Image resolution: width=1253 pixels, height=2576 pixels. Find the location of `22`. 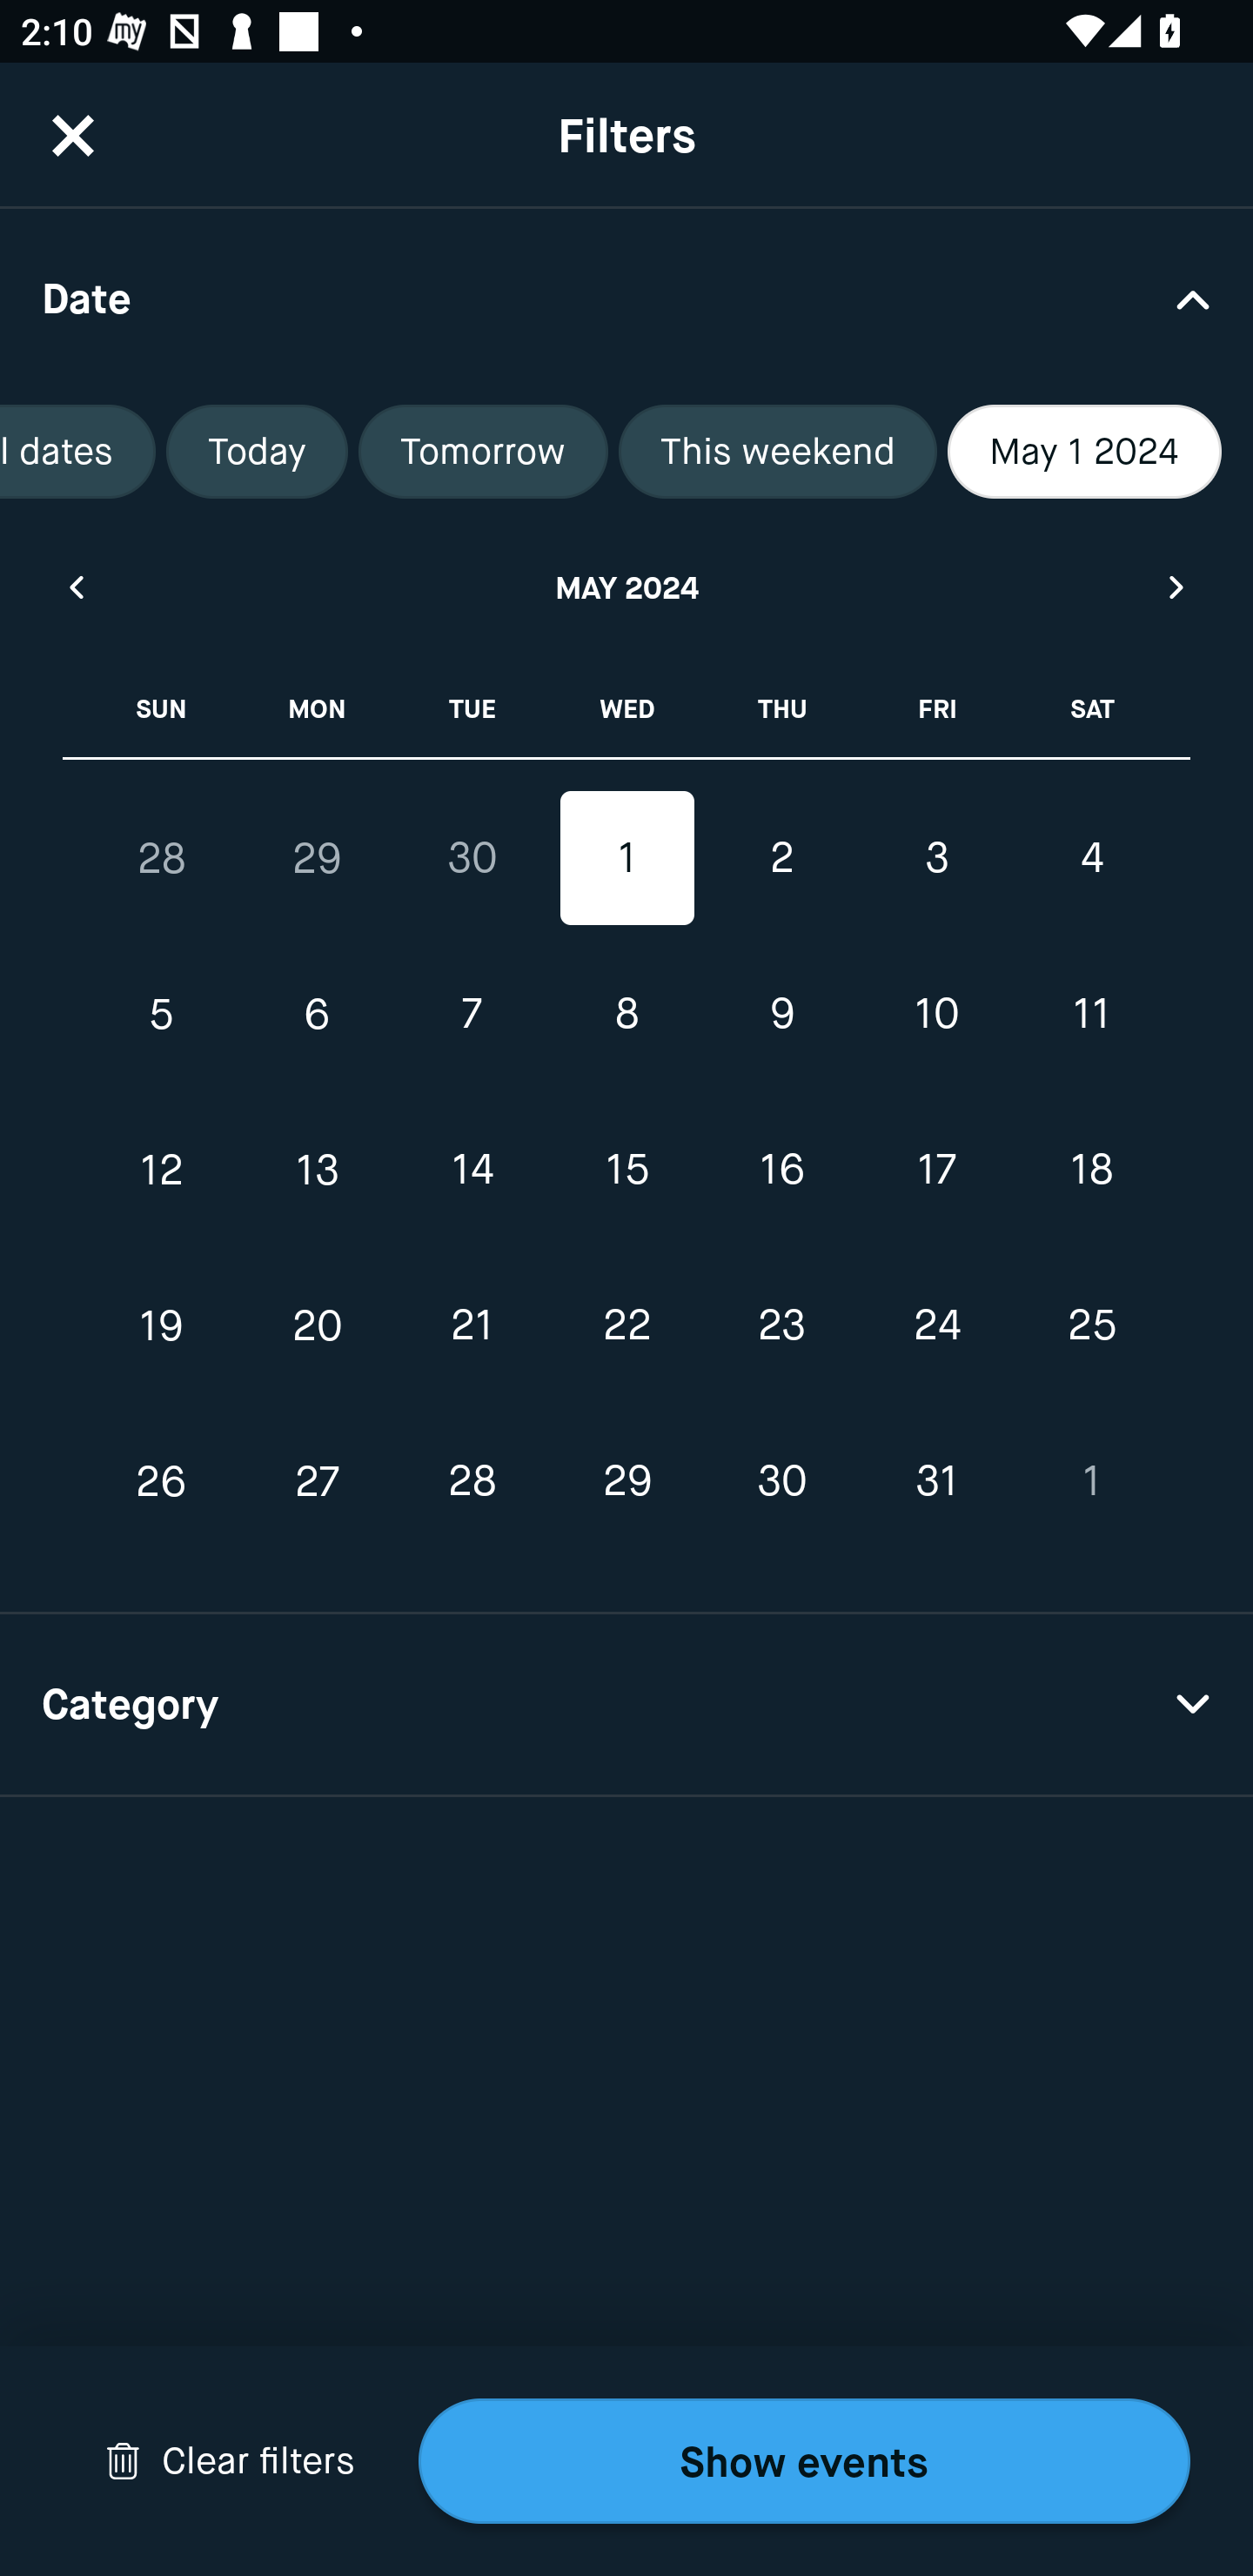

22 is located at coordinates (626, 1325).